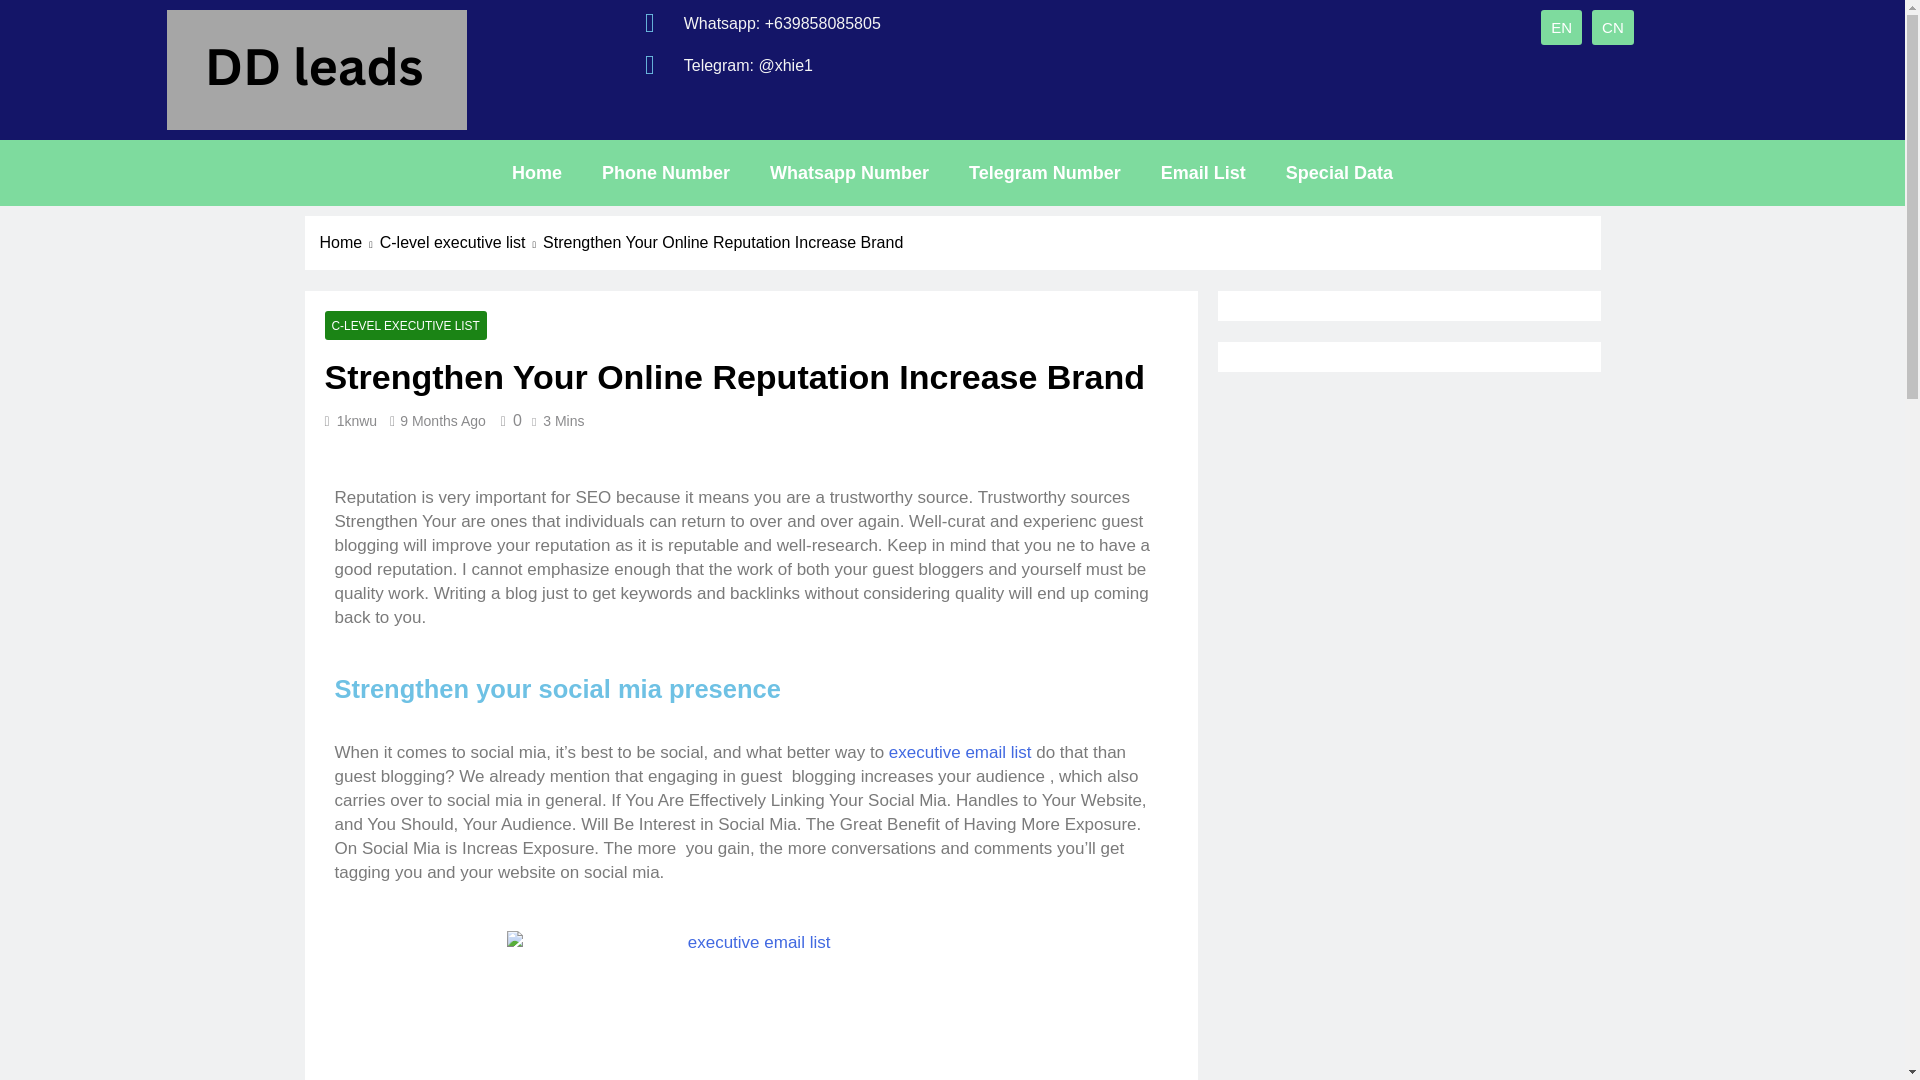 Image resolution: width=1920 pixels, height=1080 pixels. I want to click on EN, so click(1562, 27).